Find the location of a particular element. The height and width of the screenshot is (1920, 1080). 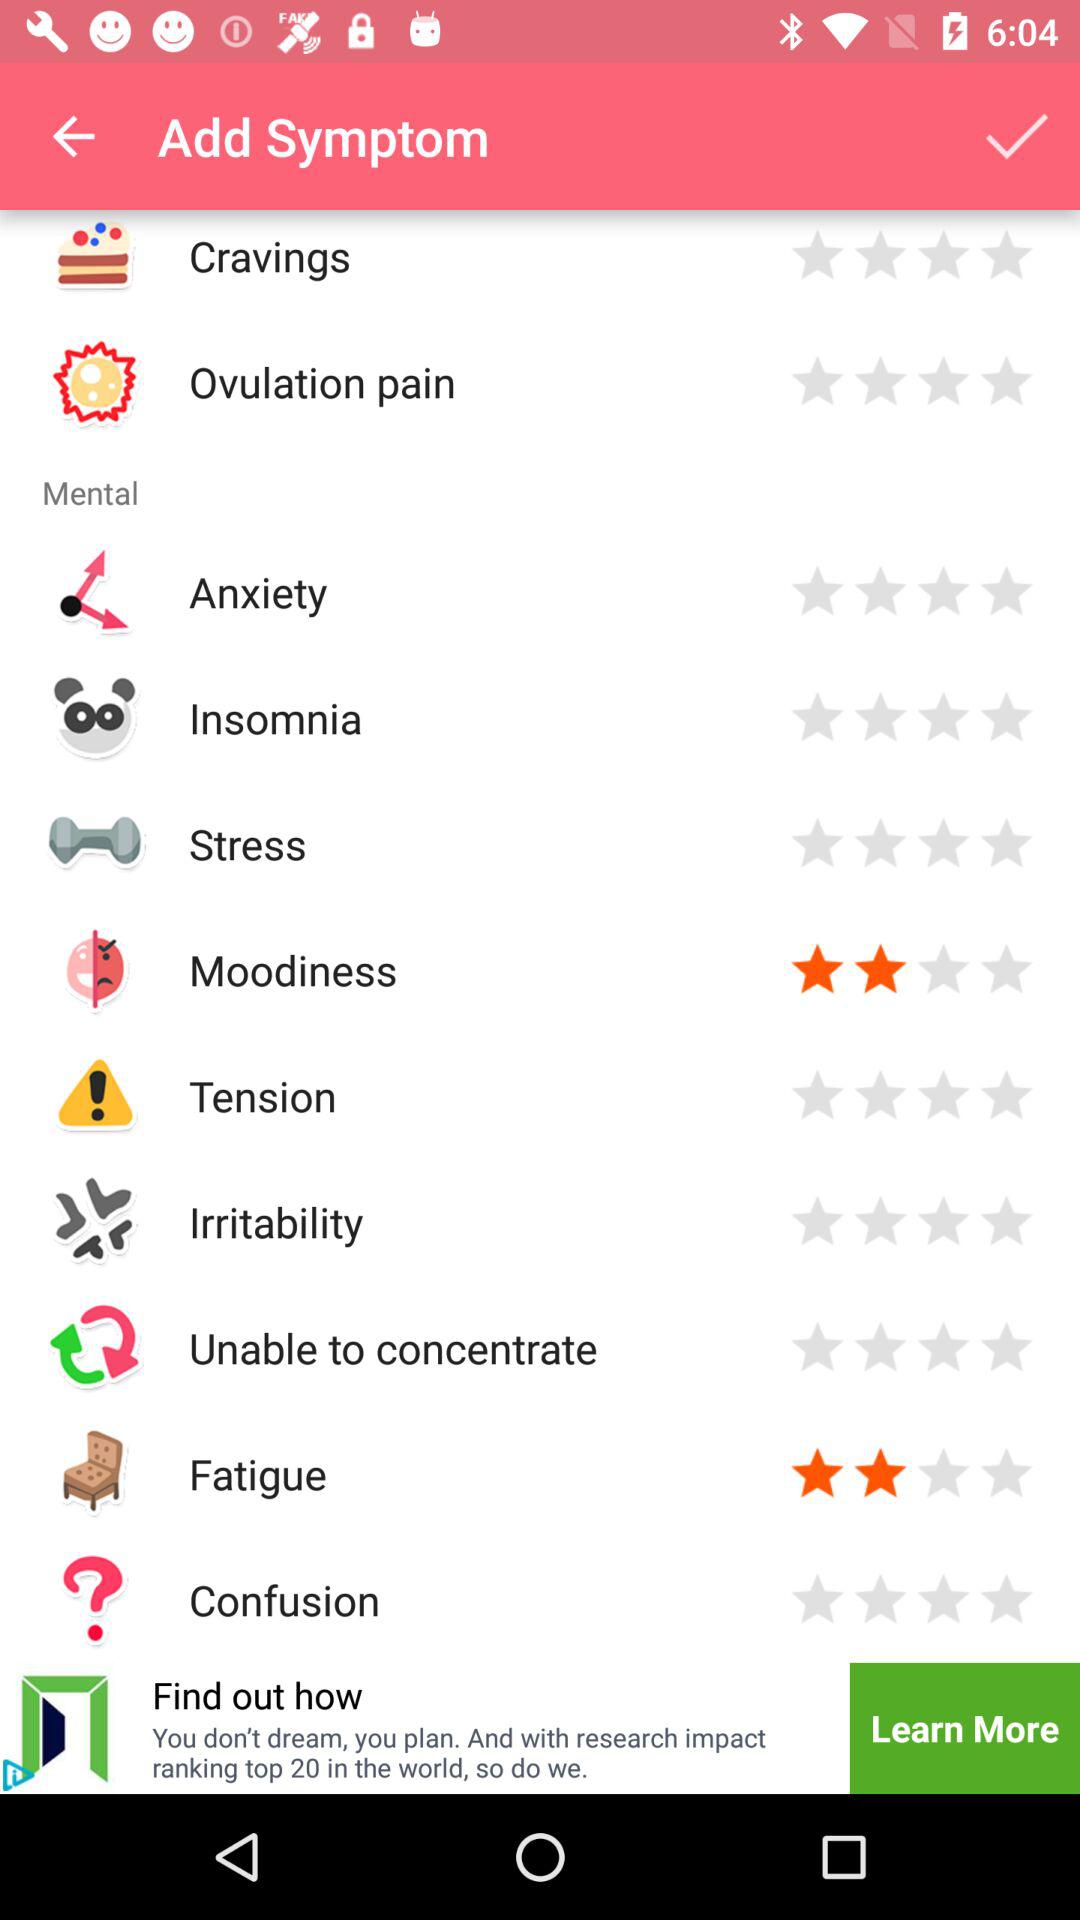

rating is located at coordinates (880, 1600).